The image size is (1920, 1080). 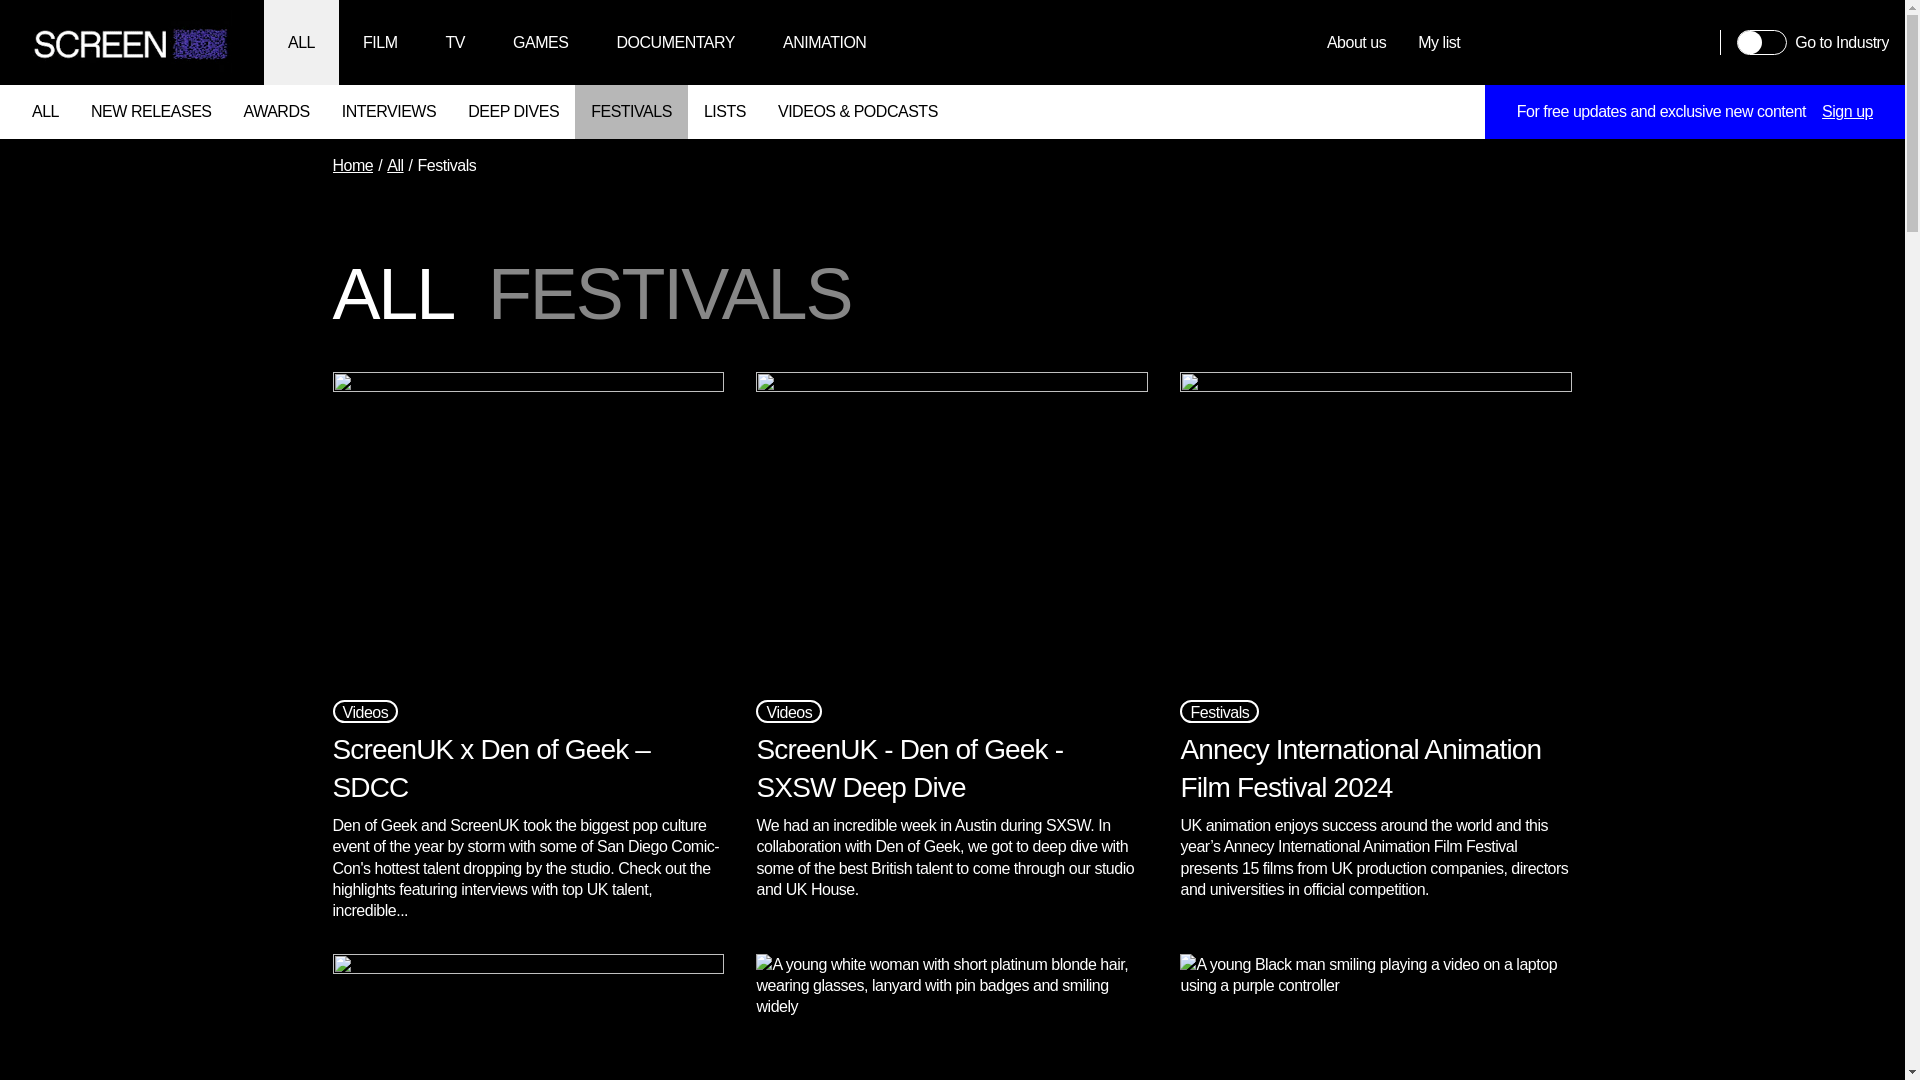 I want to click on Annecy International Animation Film Festival 2024, so click(x=1360, y=768).